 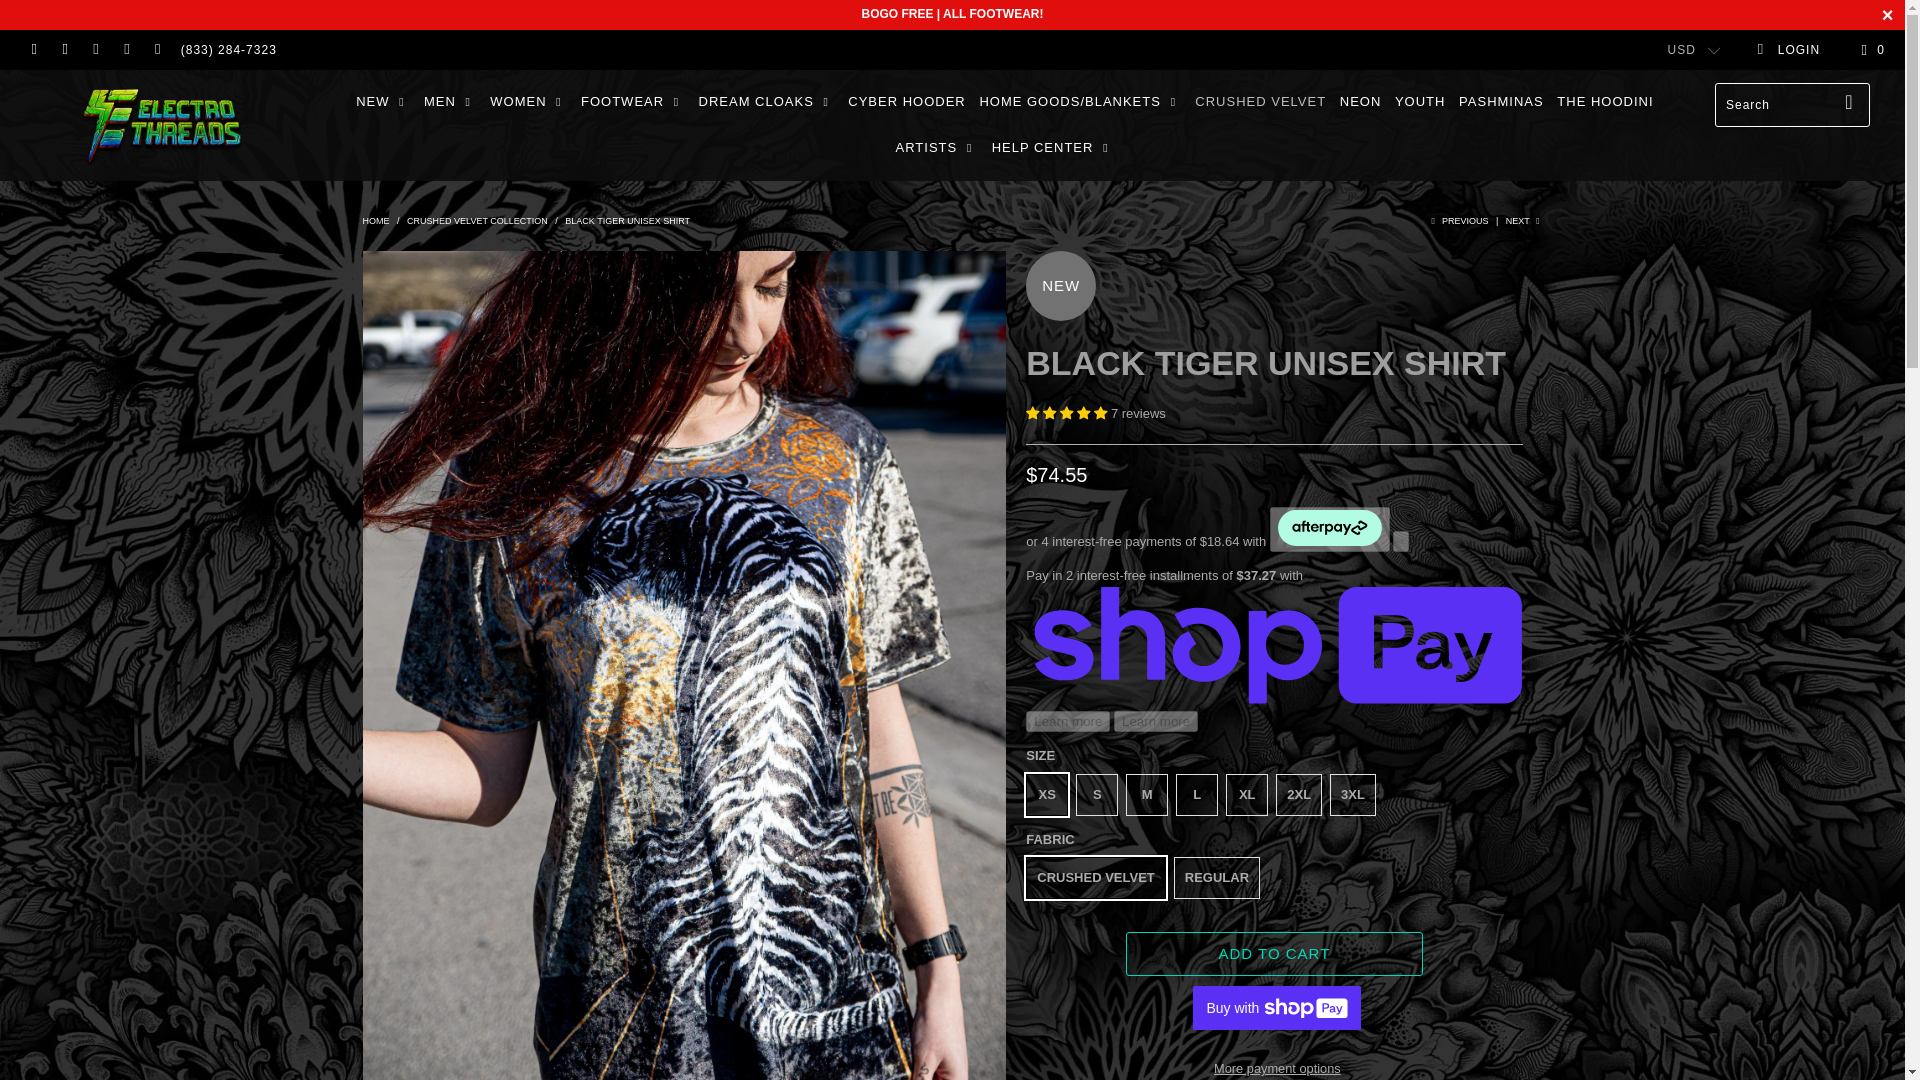 I want to click on Electro Threads on YouTube, so click(x=94, y=50).